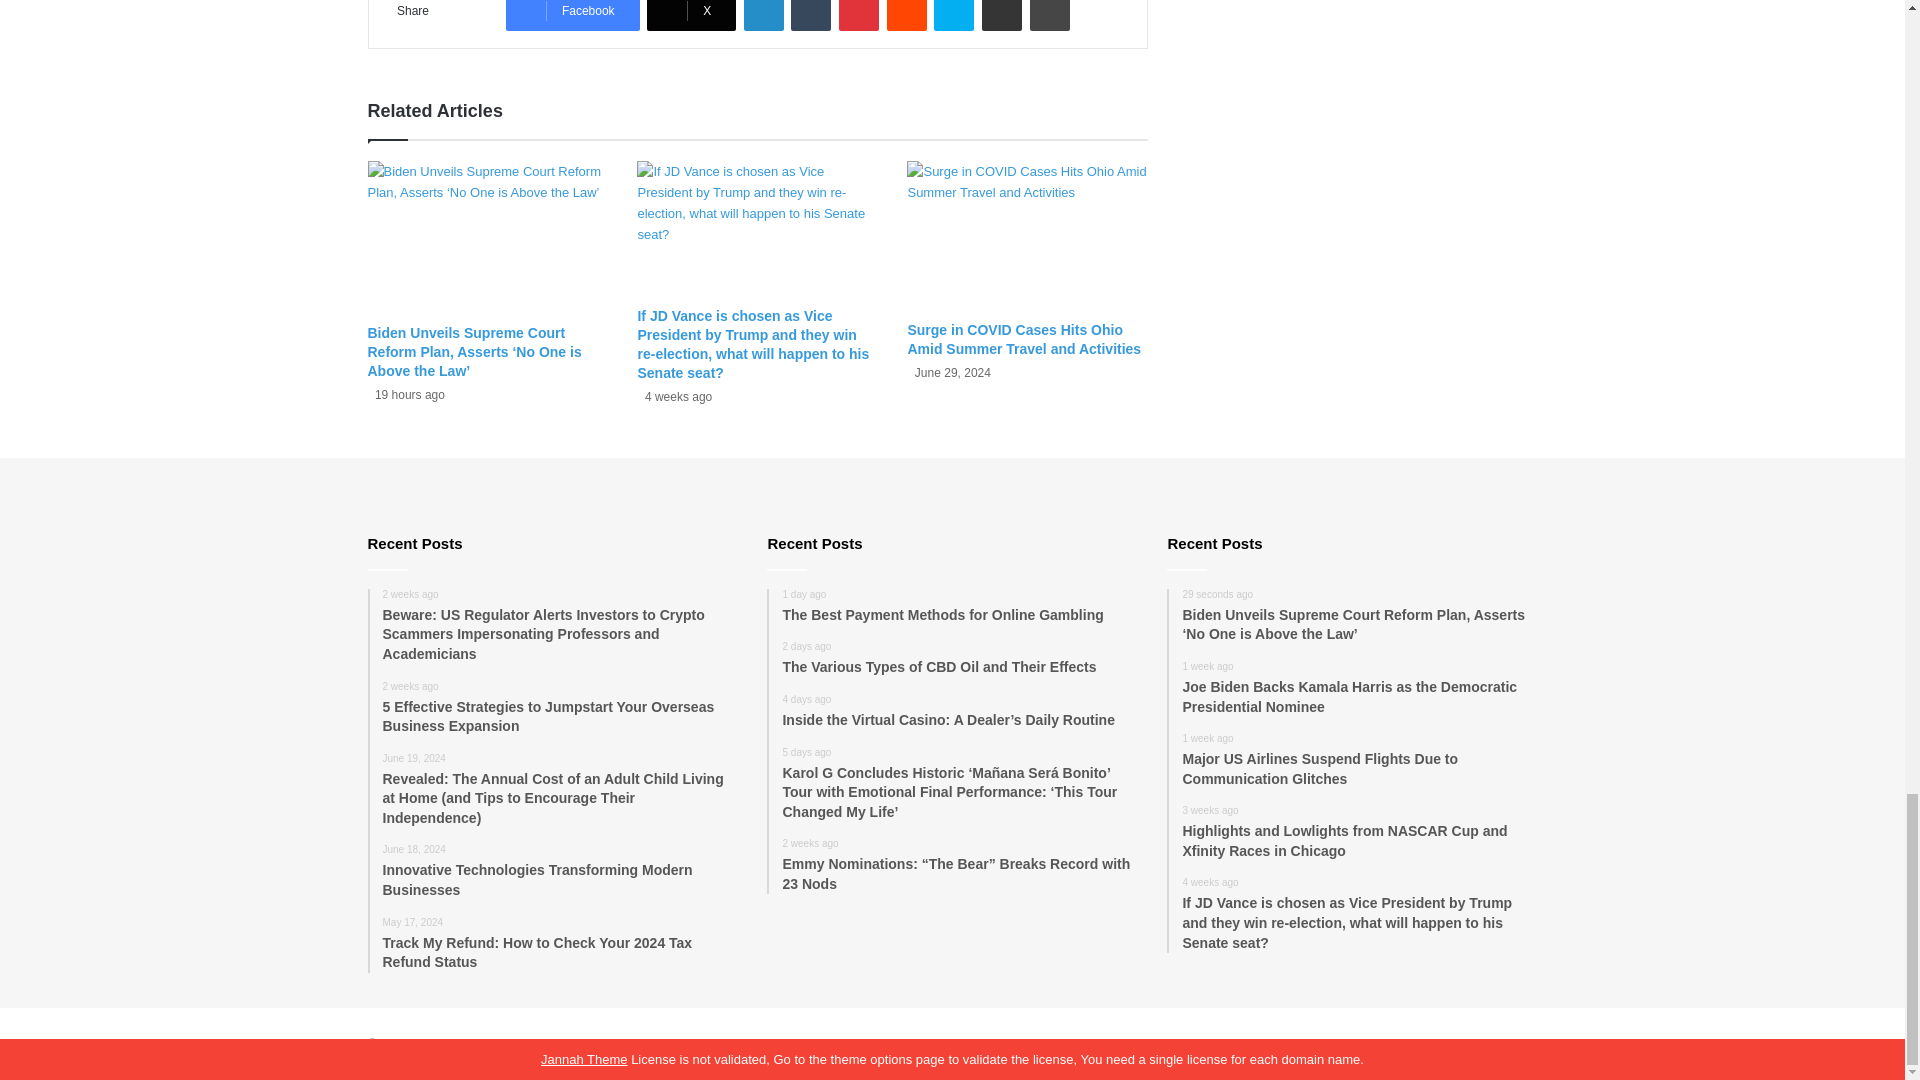 This screenshot has height=1080, width=1920. Describe the element at coordinates (764, 16) in the screenshot. I see `LinkedIn` at that location.